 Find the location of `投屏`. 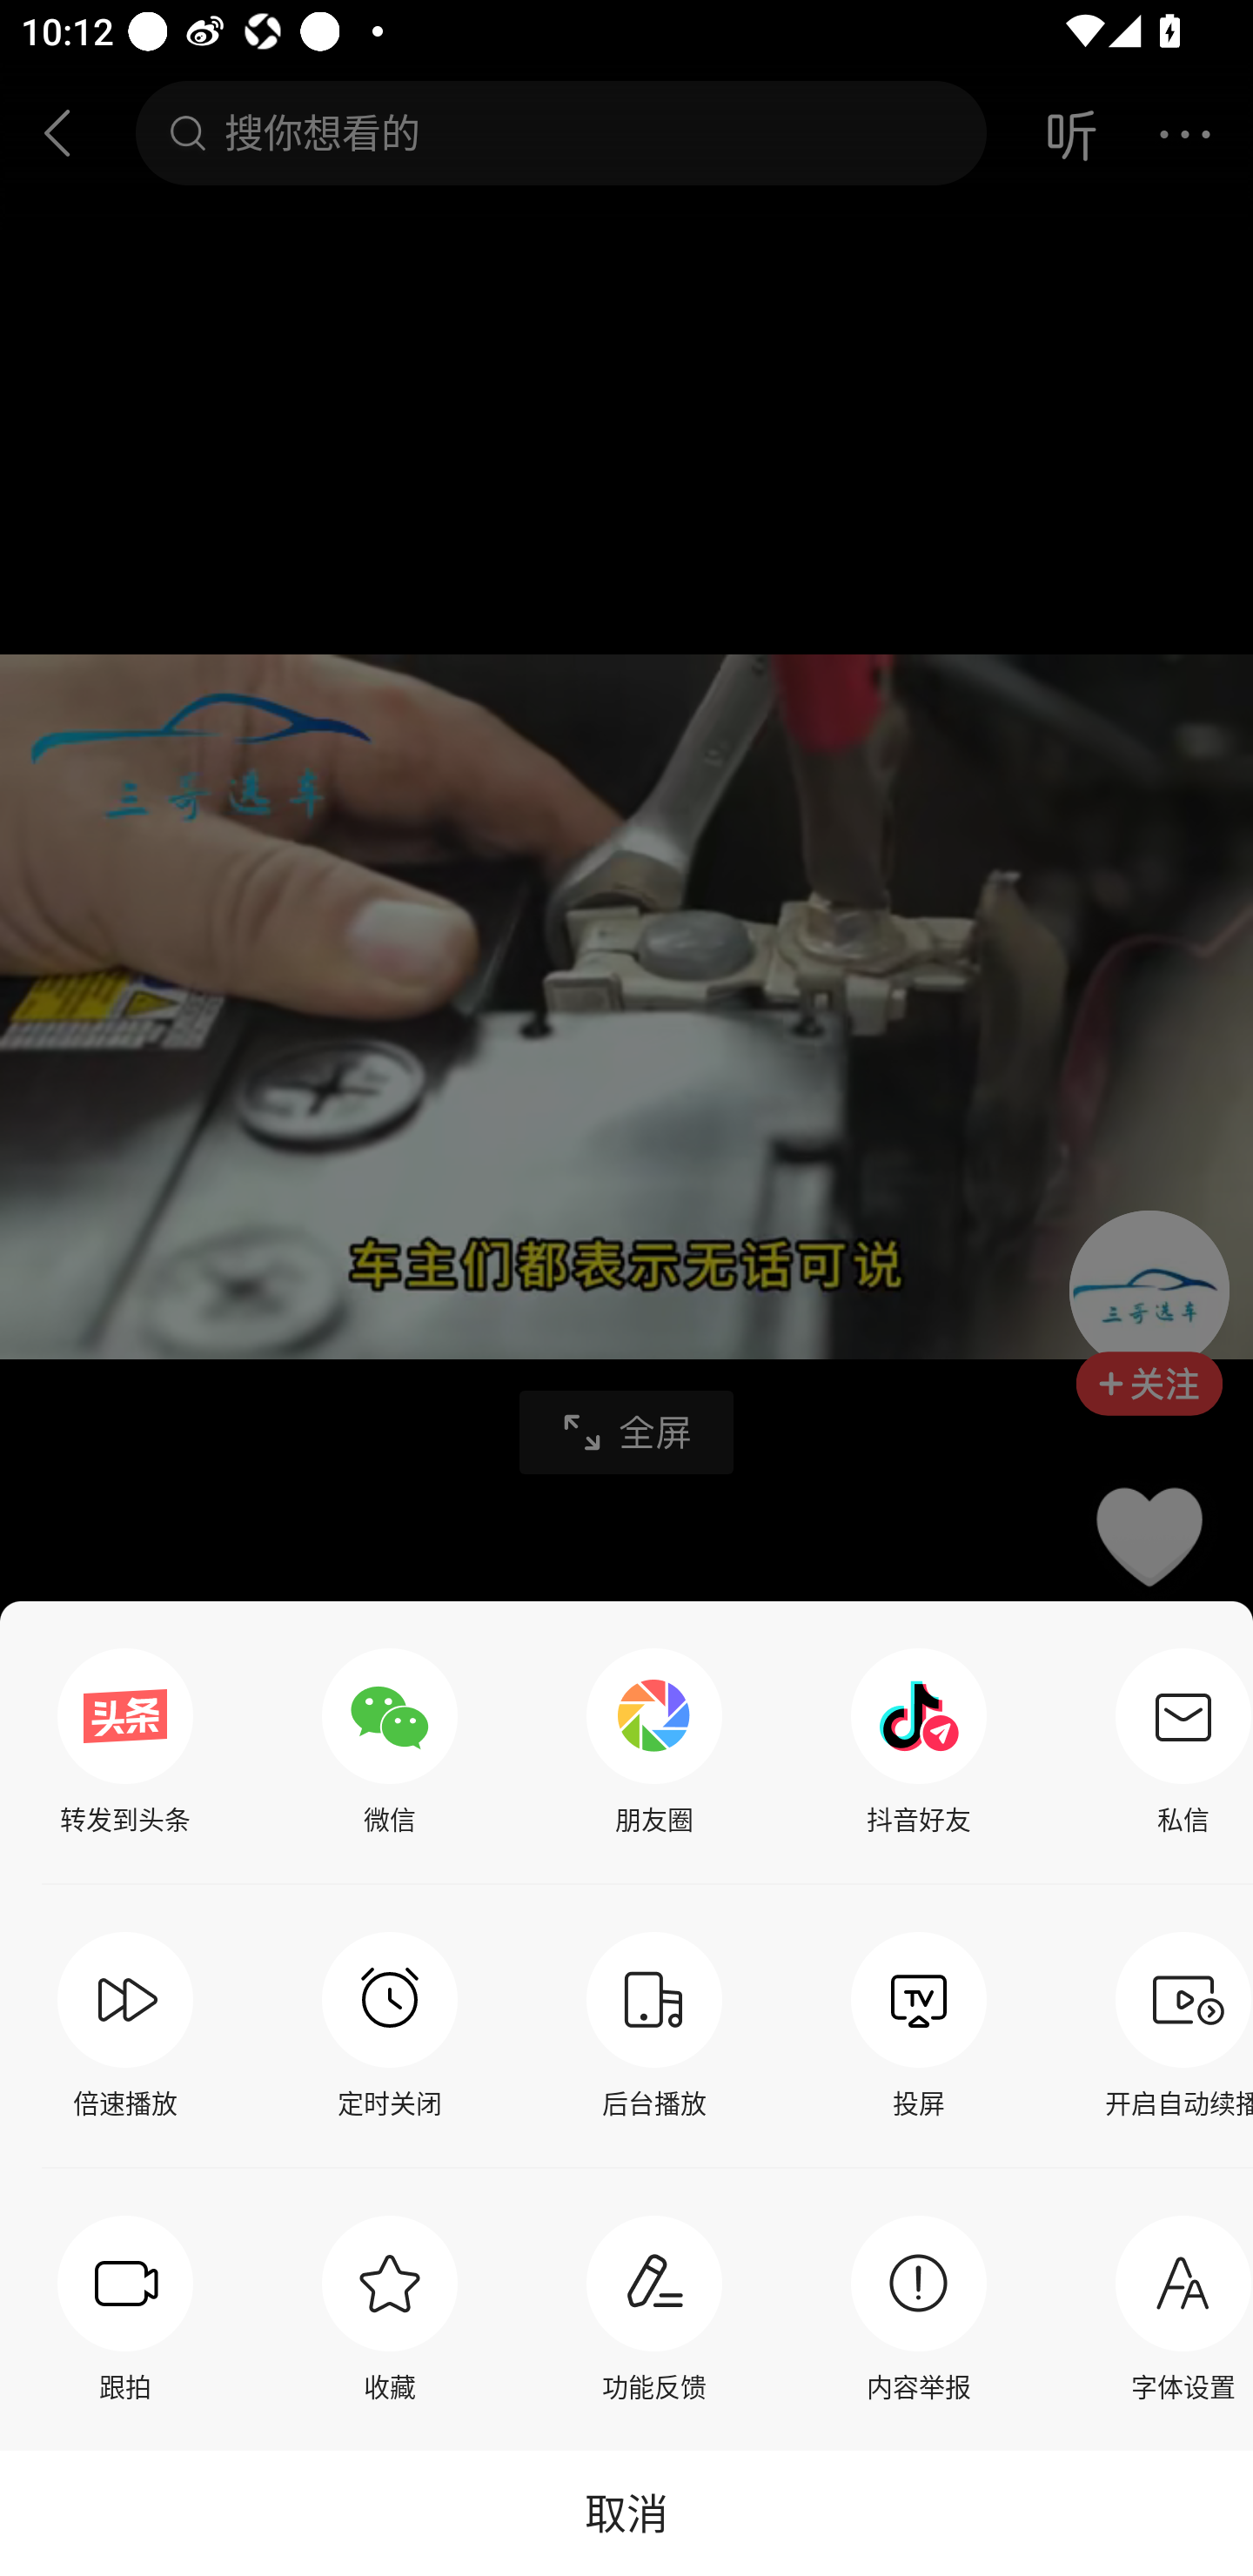

投屏 is located at coordinates (919, 2026).